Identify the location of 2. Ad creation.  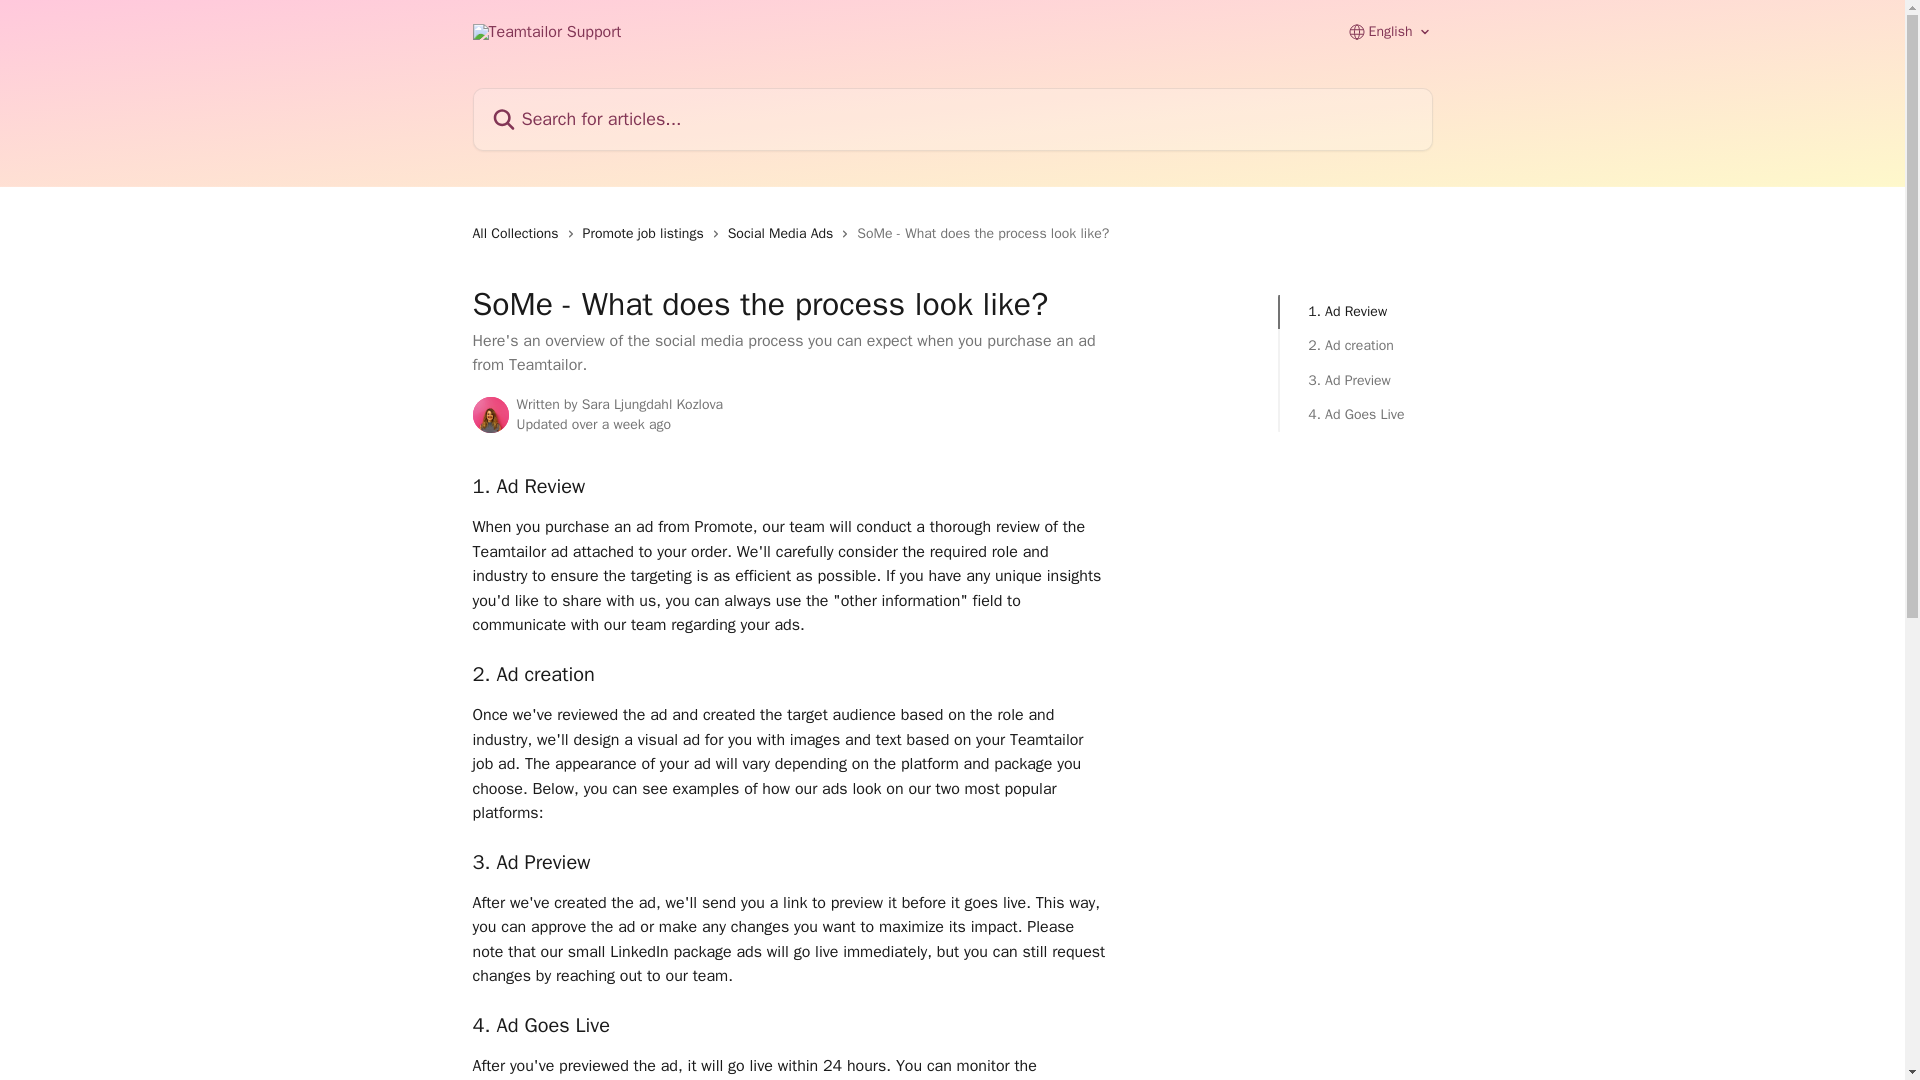
(1355, 346).